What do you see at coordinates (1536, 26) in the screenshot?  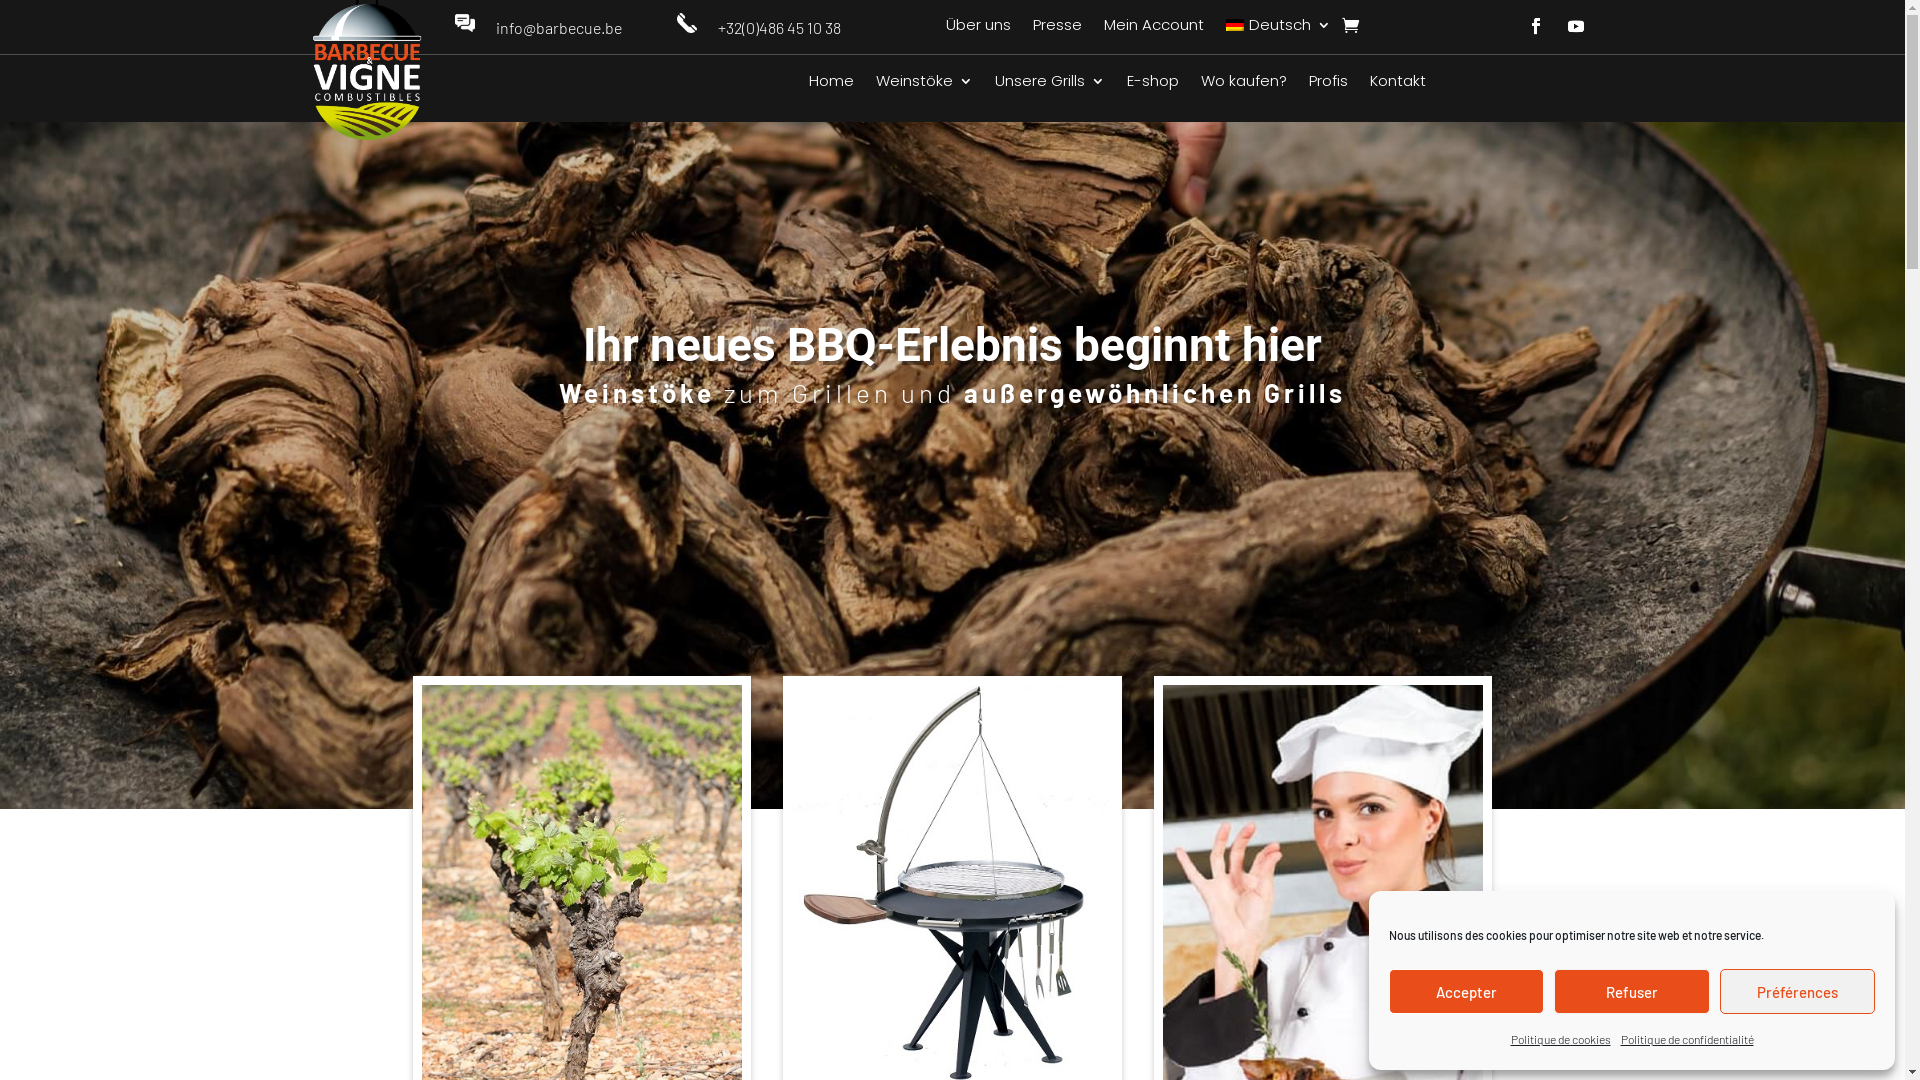 I see `Folge auf Facebook` at bounding box center [1536, 26].